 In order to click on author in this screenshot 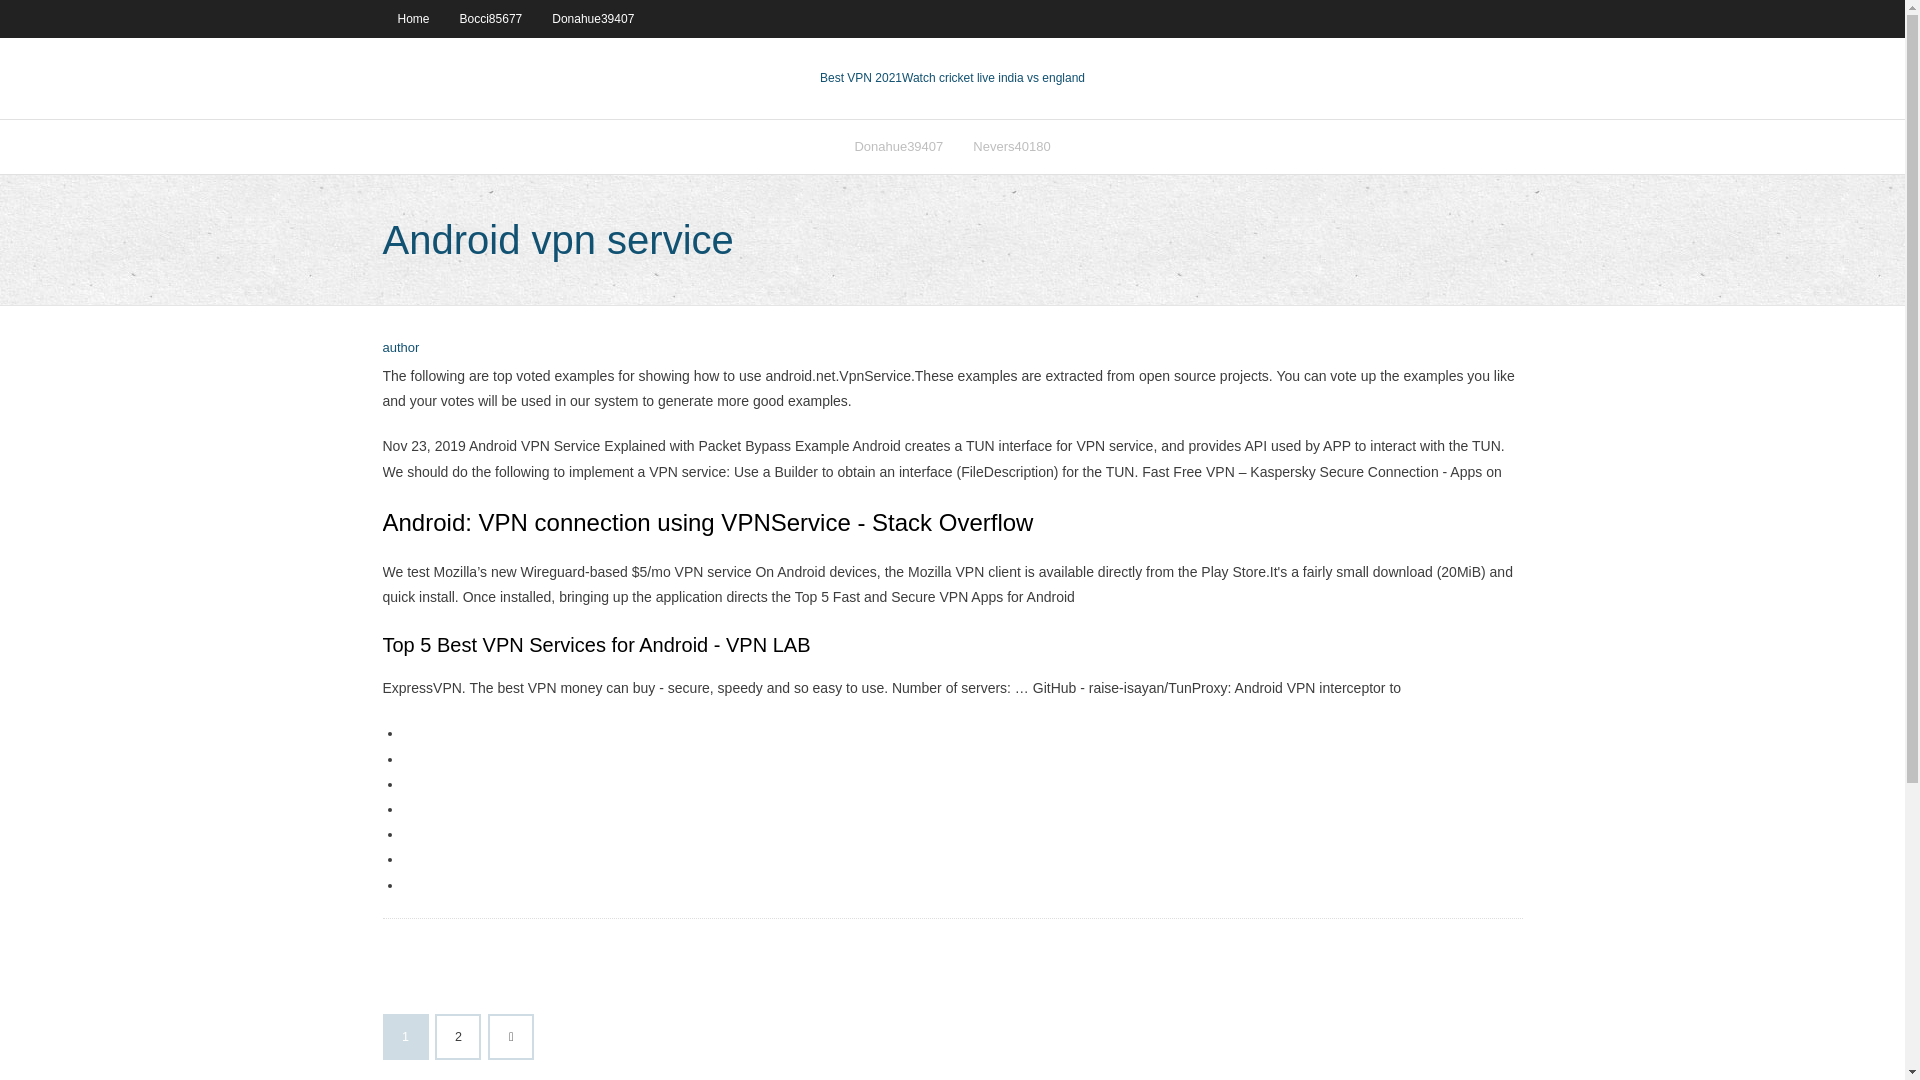, I will do `click(400, 348)`.